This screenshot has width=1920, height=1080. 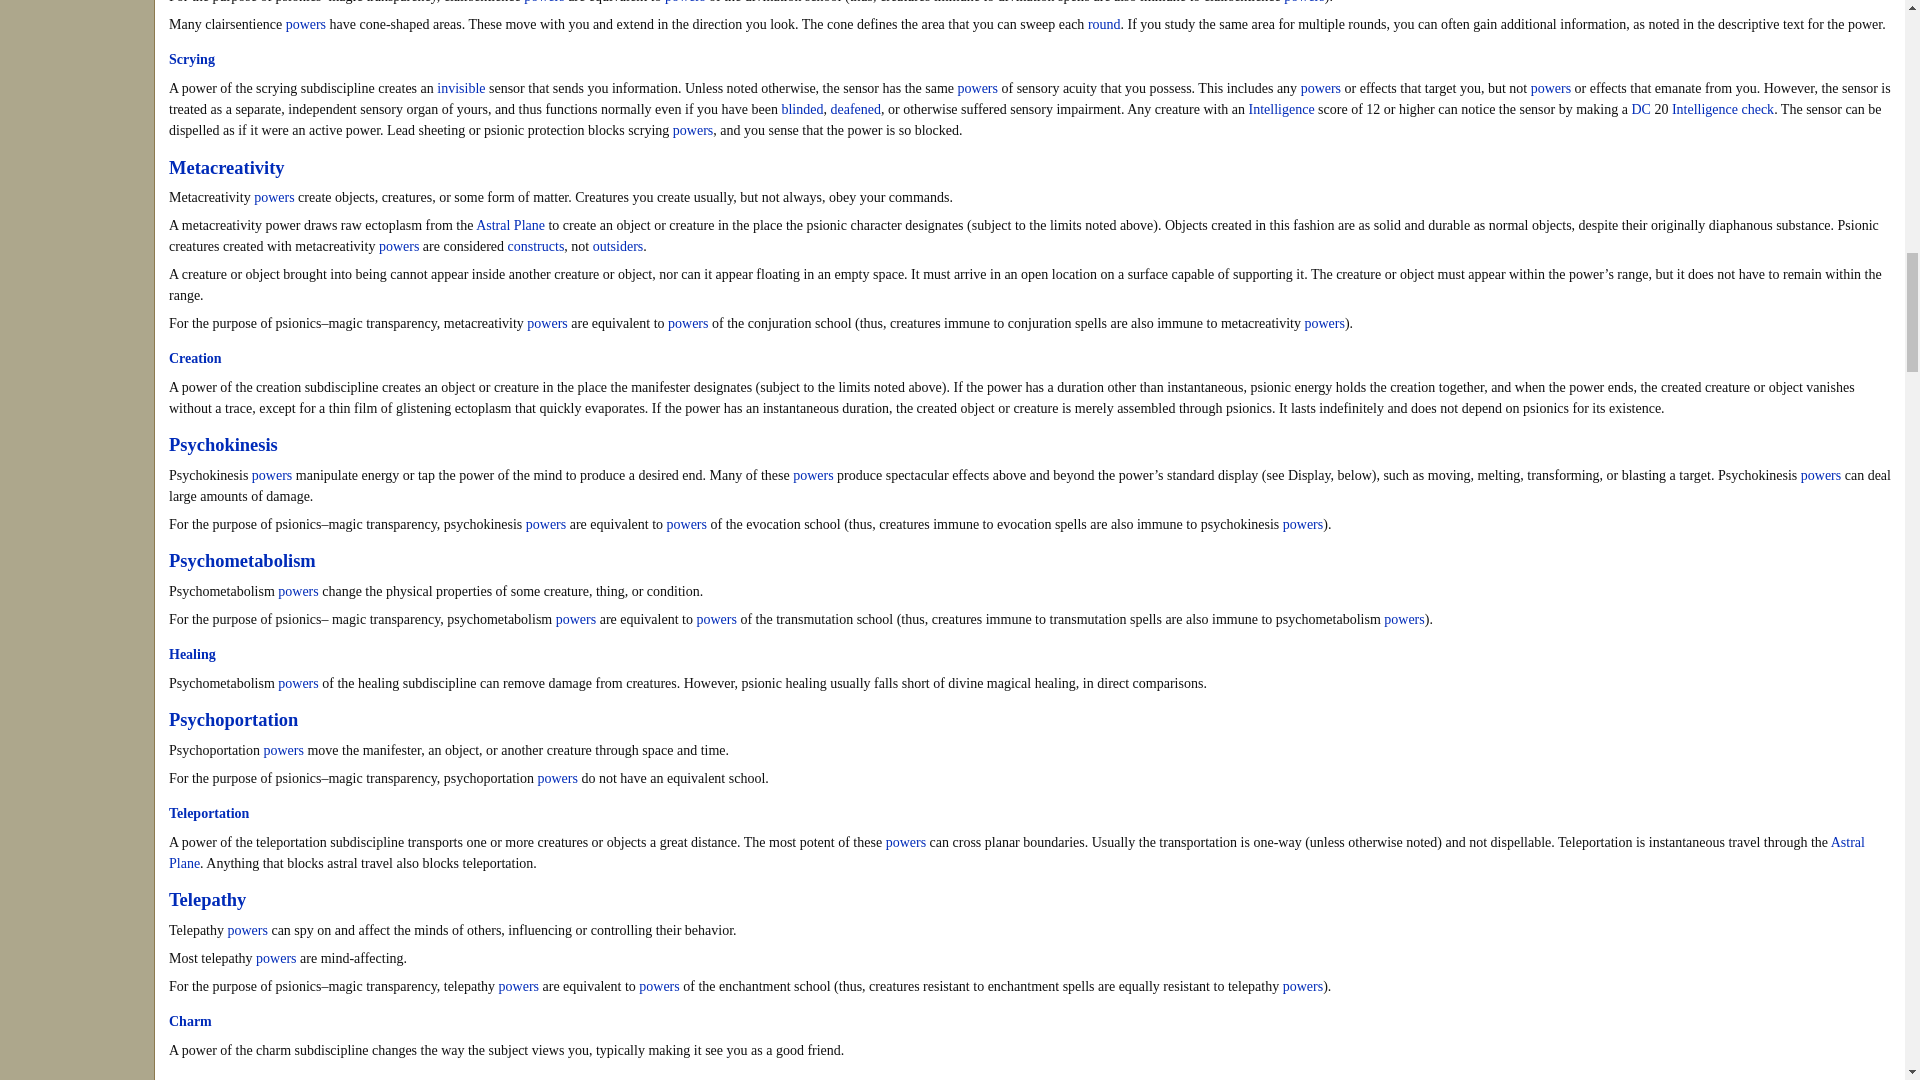 I want to click on SRD:Scrying Subdiscipline, so click(x=192, y=58).